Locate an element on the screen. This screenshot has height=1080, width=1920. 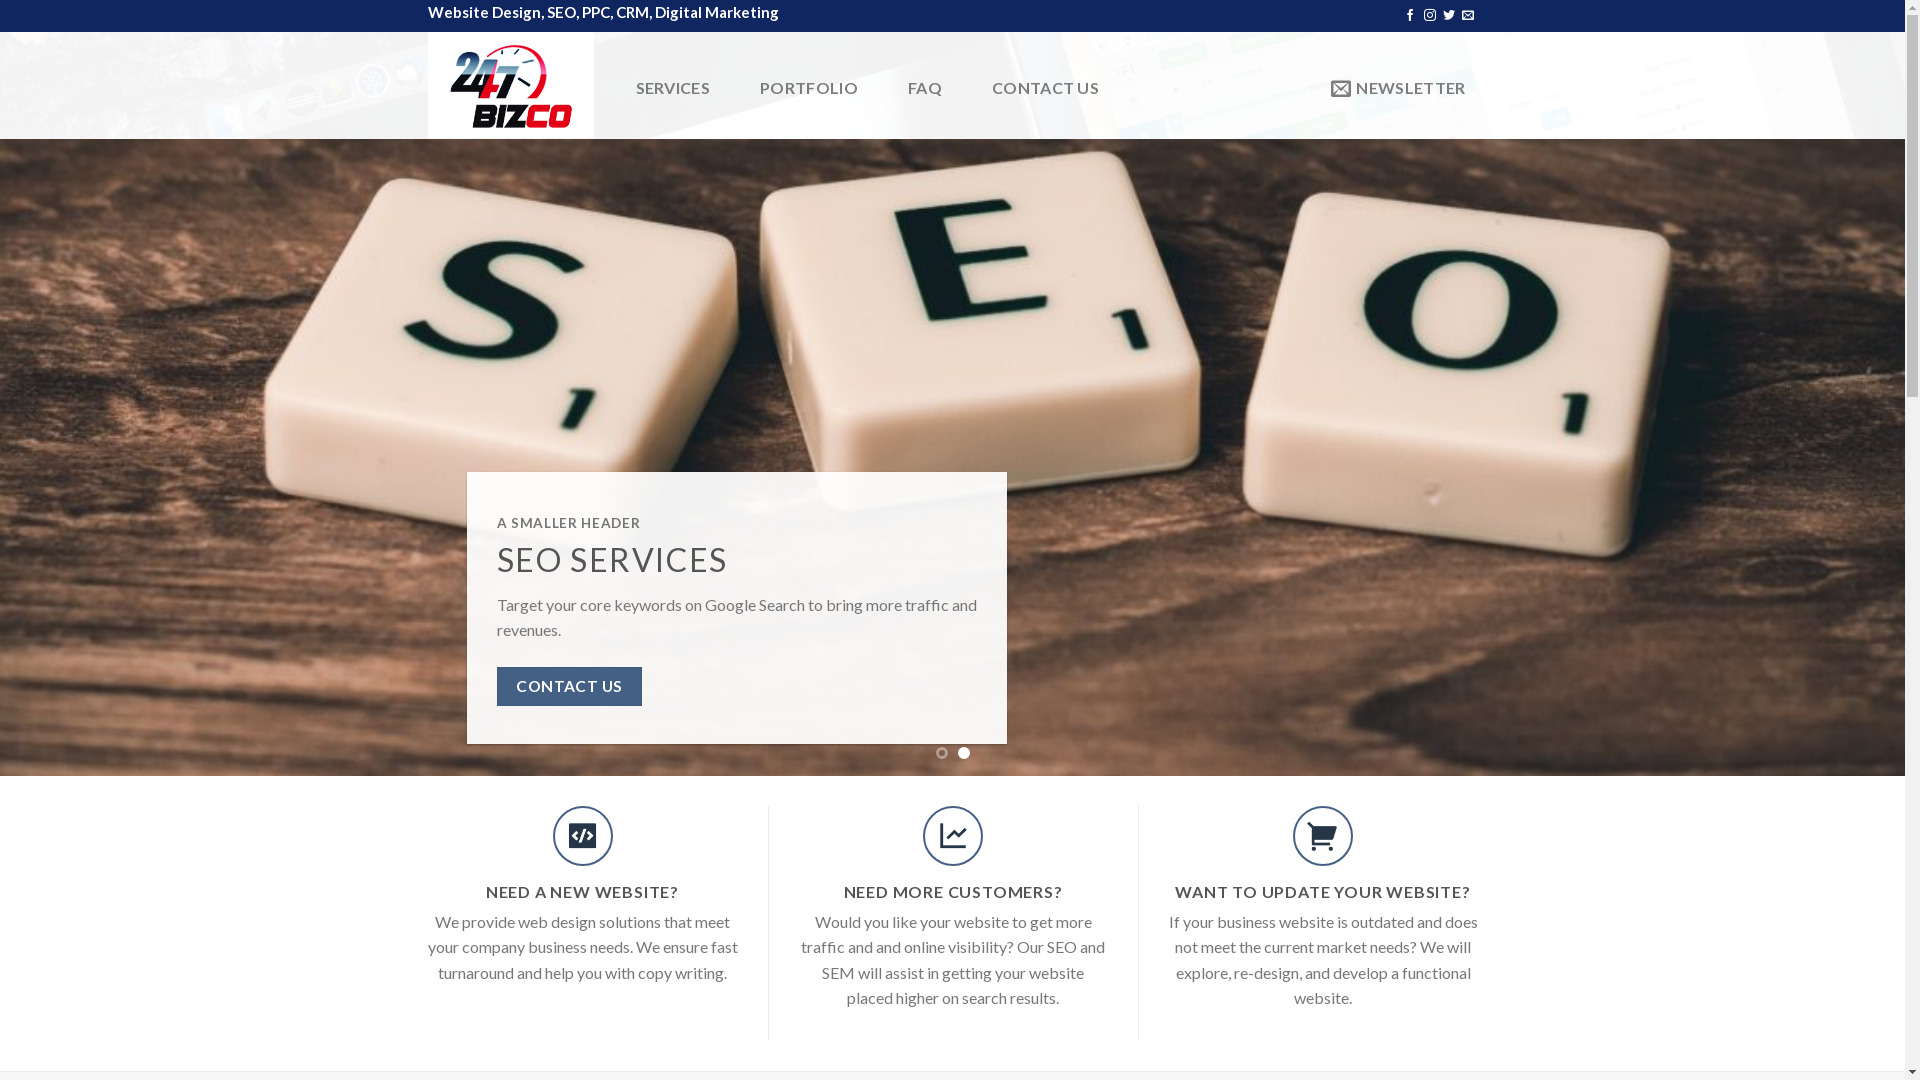
Follow on Facebook is located at coordinates (1410, 16).